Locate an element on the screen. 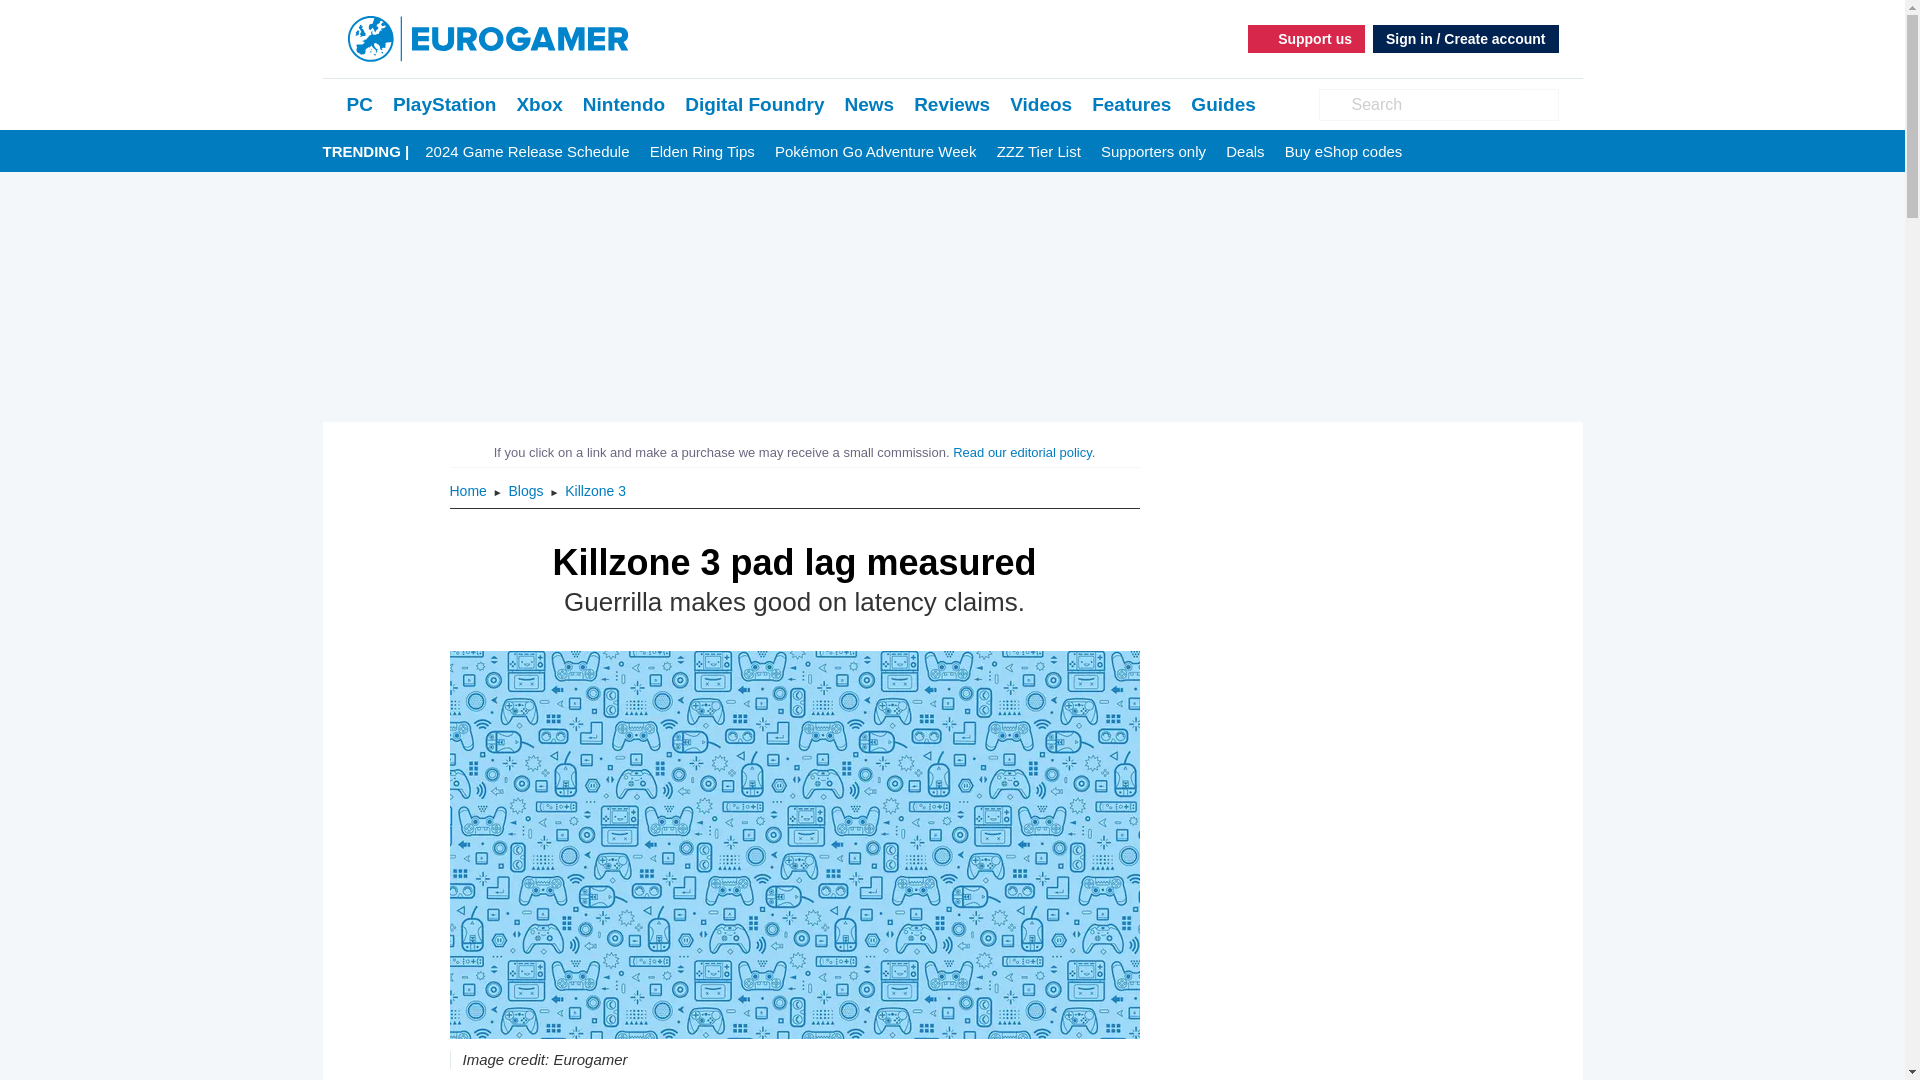 Image resolution: width=1920 pixels, height=1080 pixels. Blogs is located at coordinates (528, 490).